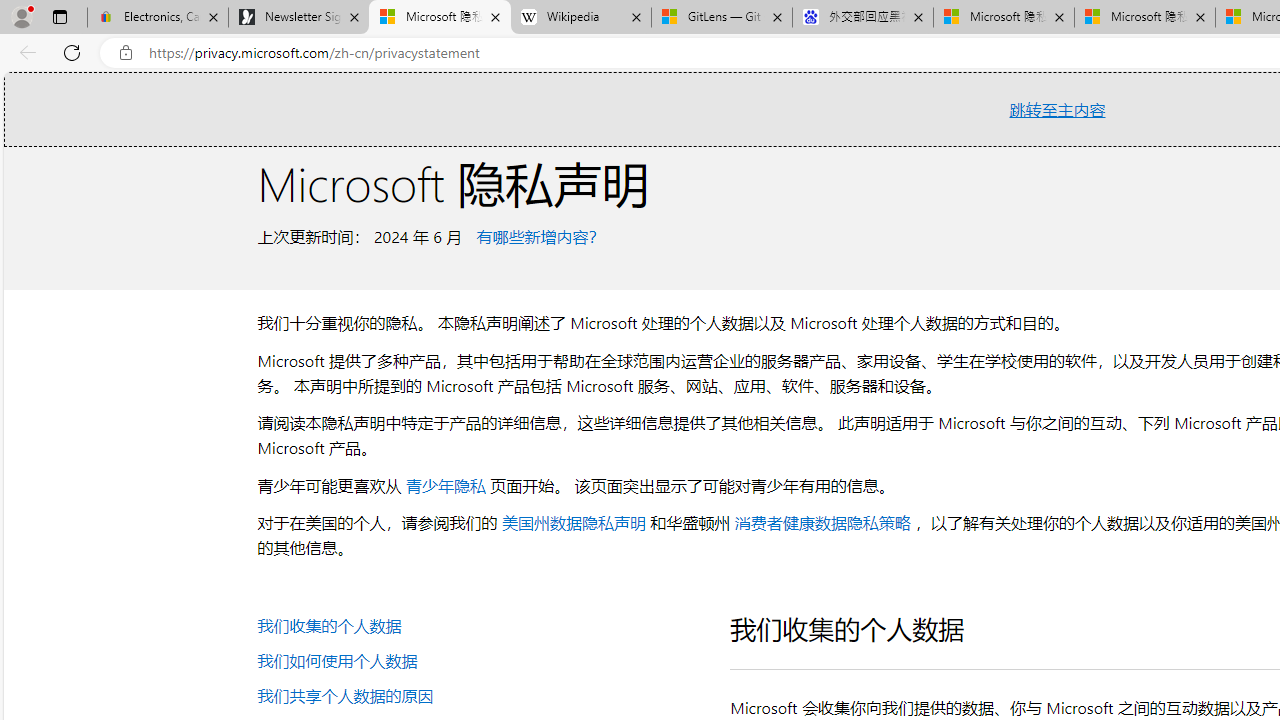 The height and width of the screenshot is (720, 1280). Describe the element at coordinates (298, 18) in the screenshot. I see `Newsletter Sign Up` at that location.